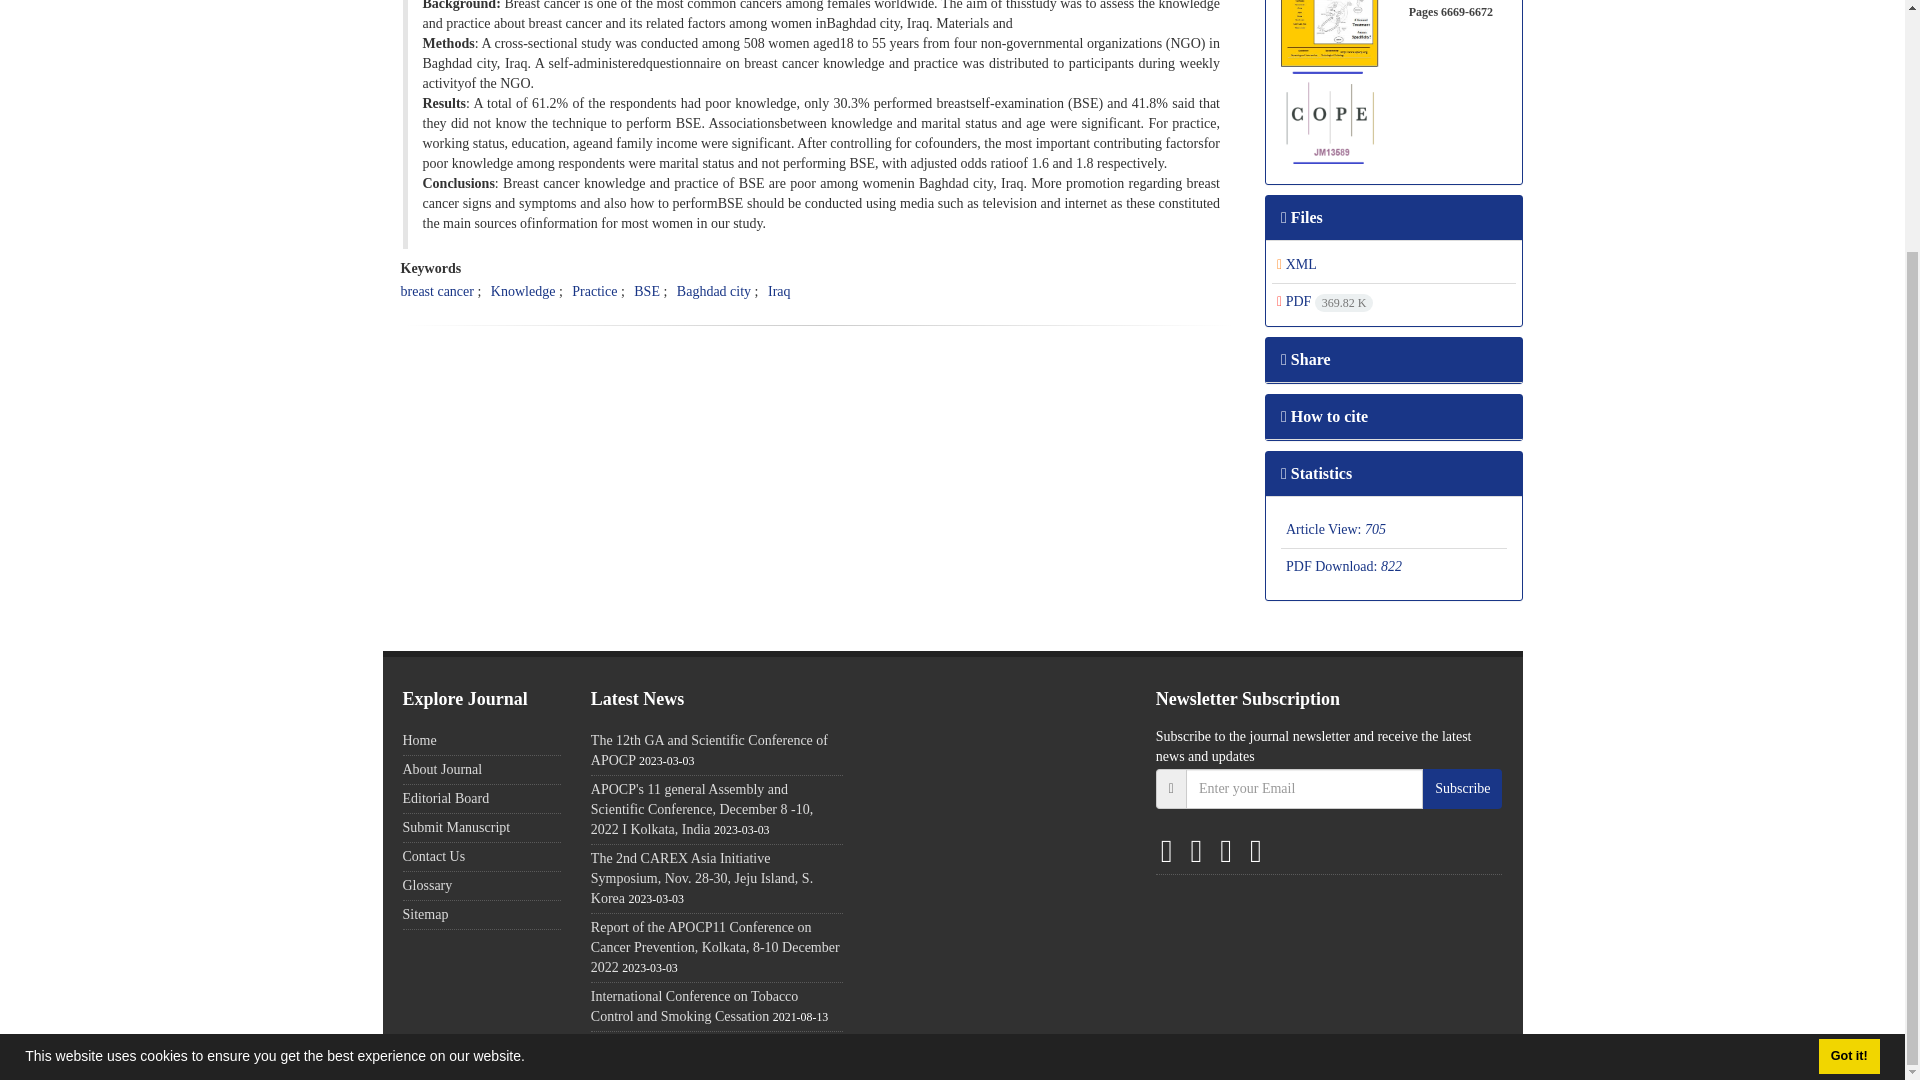  I want to click on PDF 369.82 K, so click(1324, 300).